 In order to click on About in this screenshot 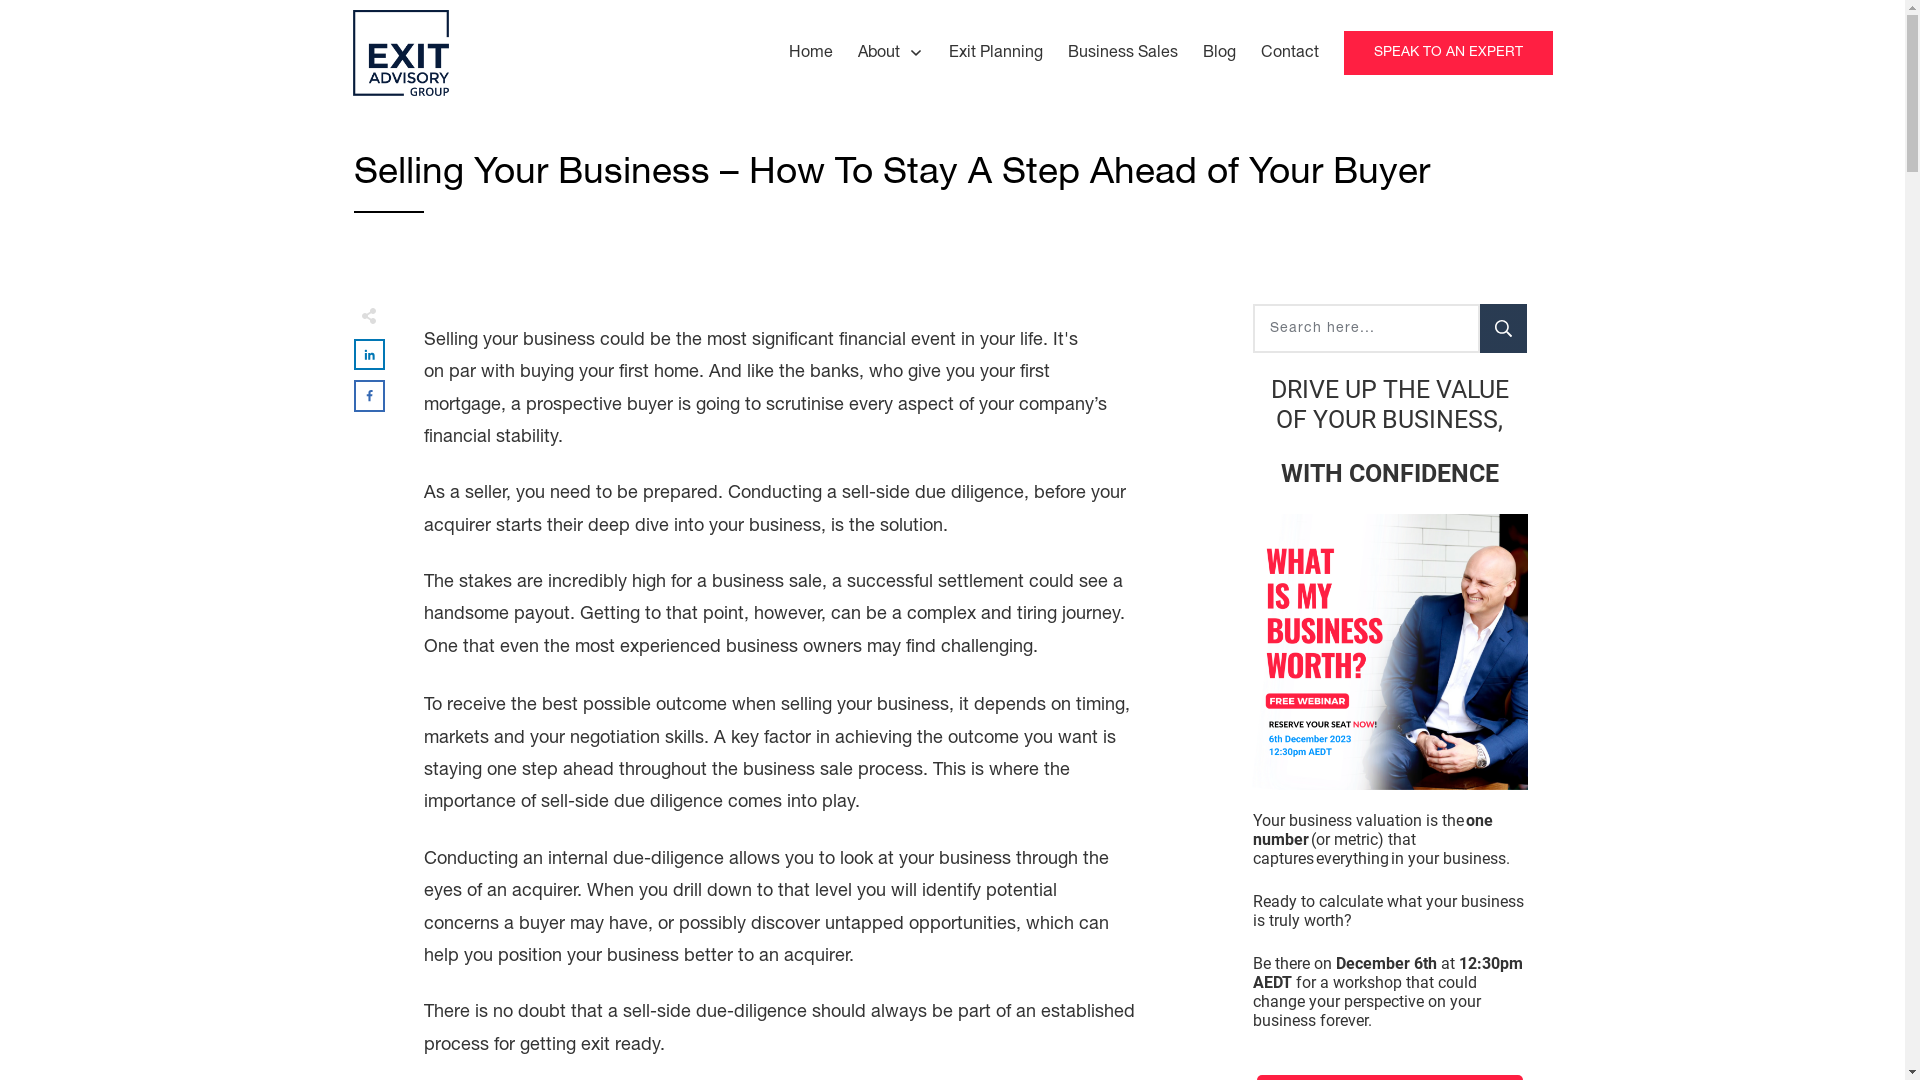, I will do `click(891, 53)`.